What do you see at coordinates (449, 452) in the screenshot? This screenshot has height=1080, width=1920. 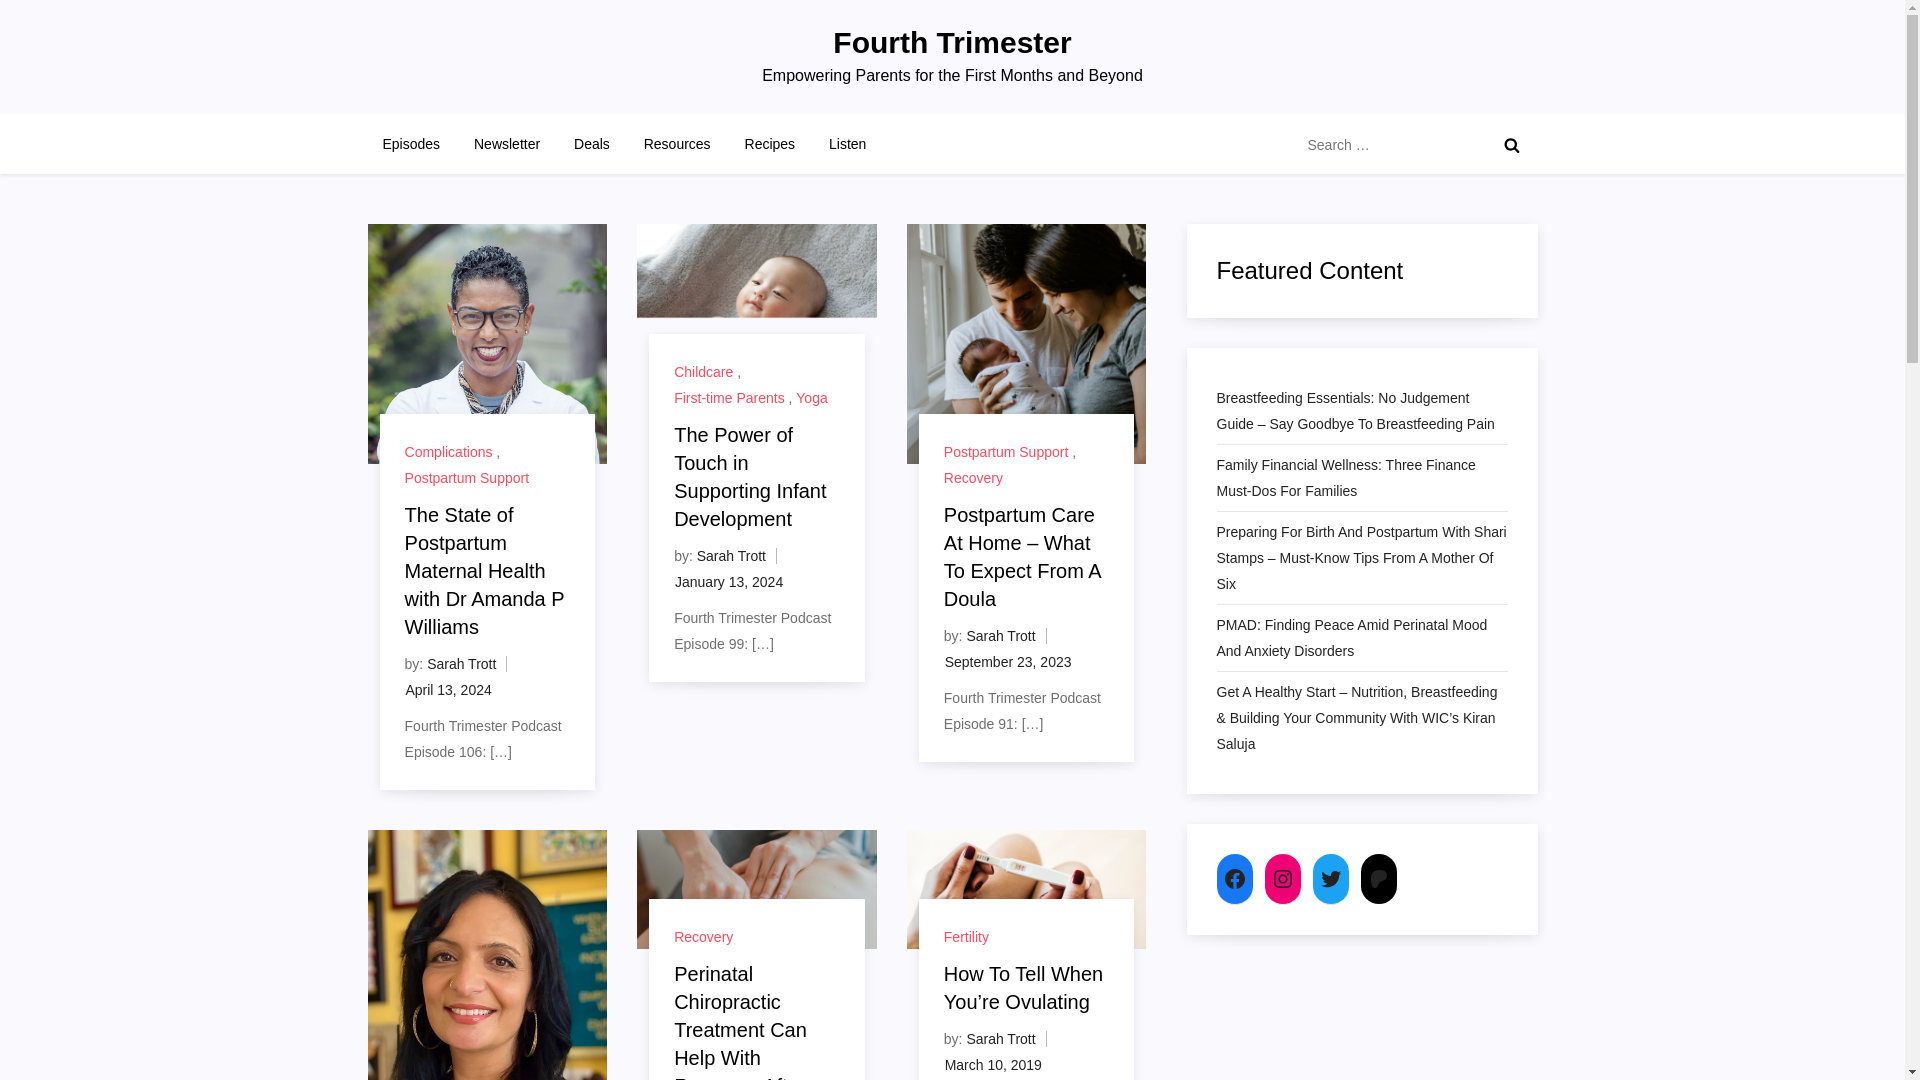 I see `Complications` at bounding box center [449, 452].